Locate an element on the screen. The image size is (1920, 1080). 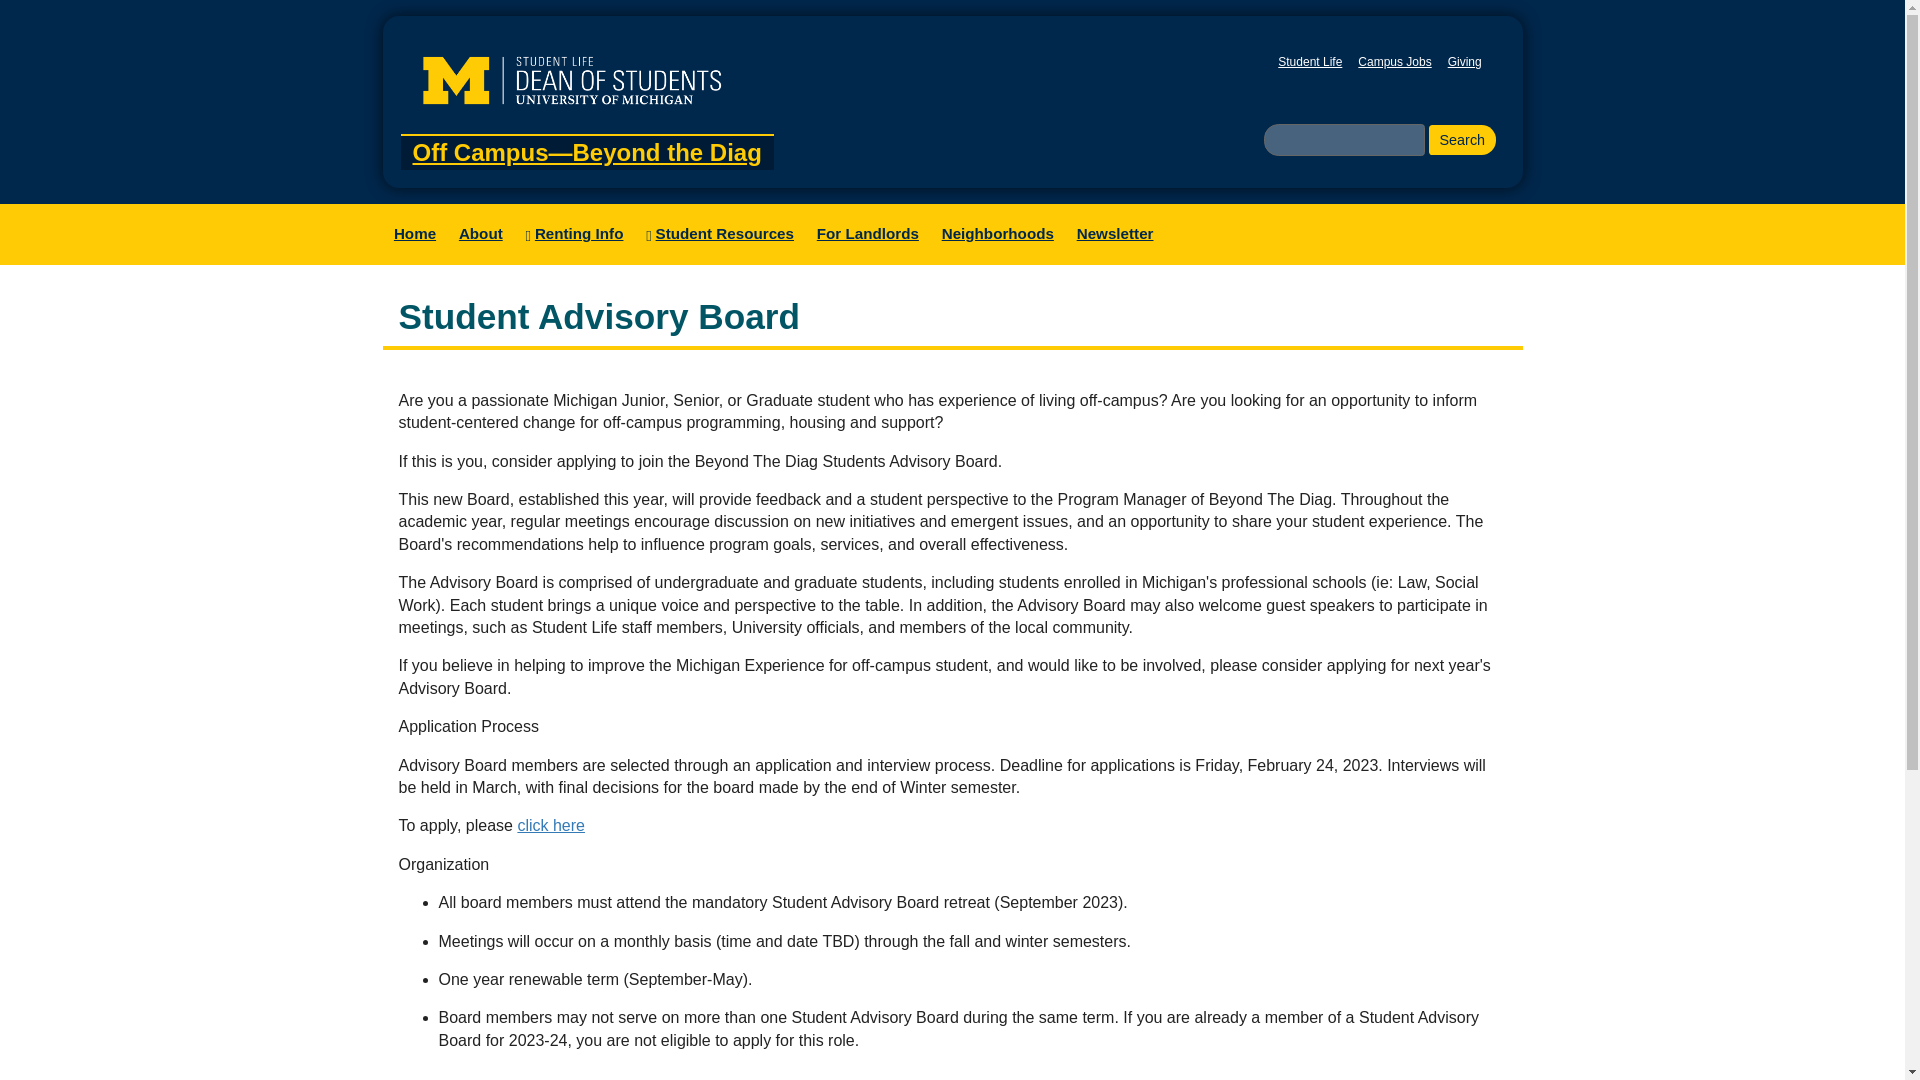
Student Resources is located at coordinates (720, 234).